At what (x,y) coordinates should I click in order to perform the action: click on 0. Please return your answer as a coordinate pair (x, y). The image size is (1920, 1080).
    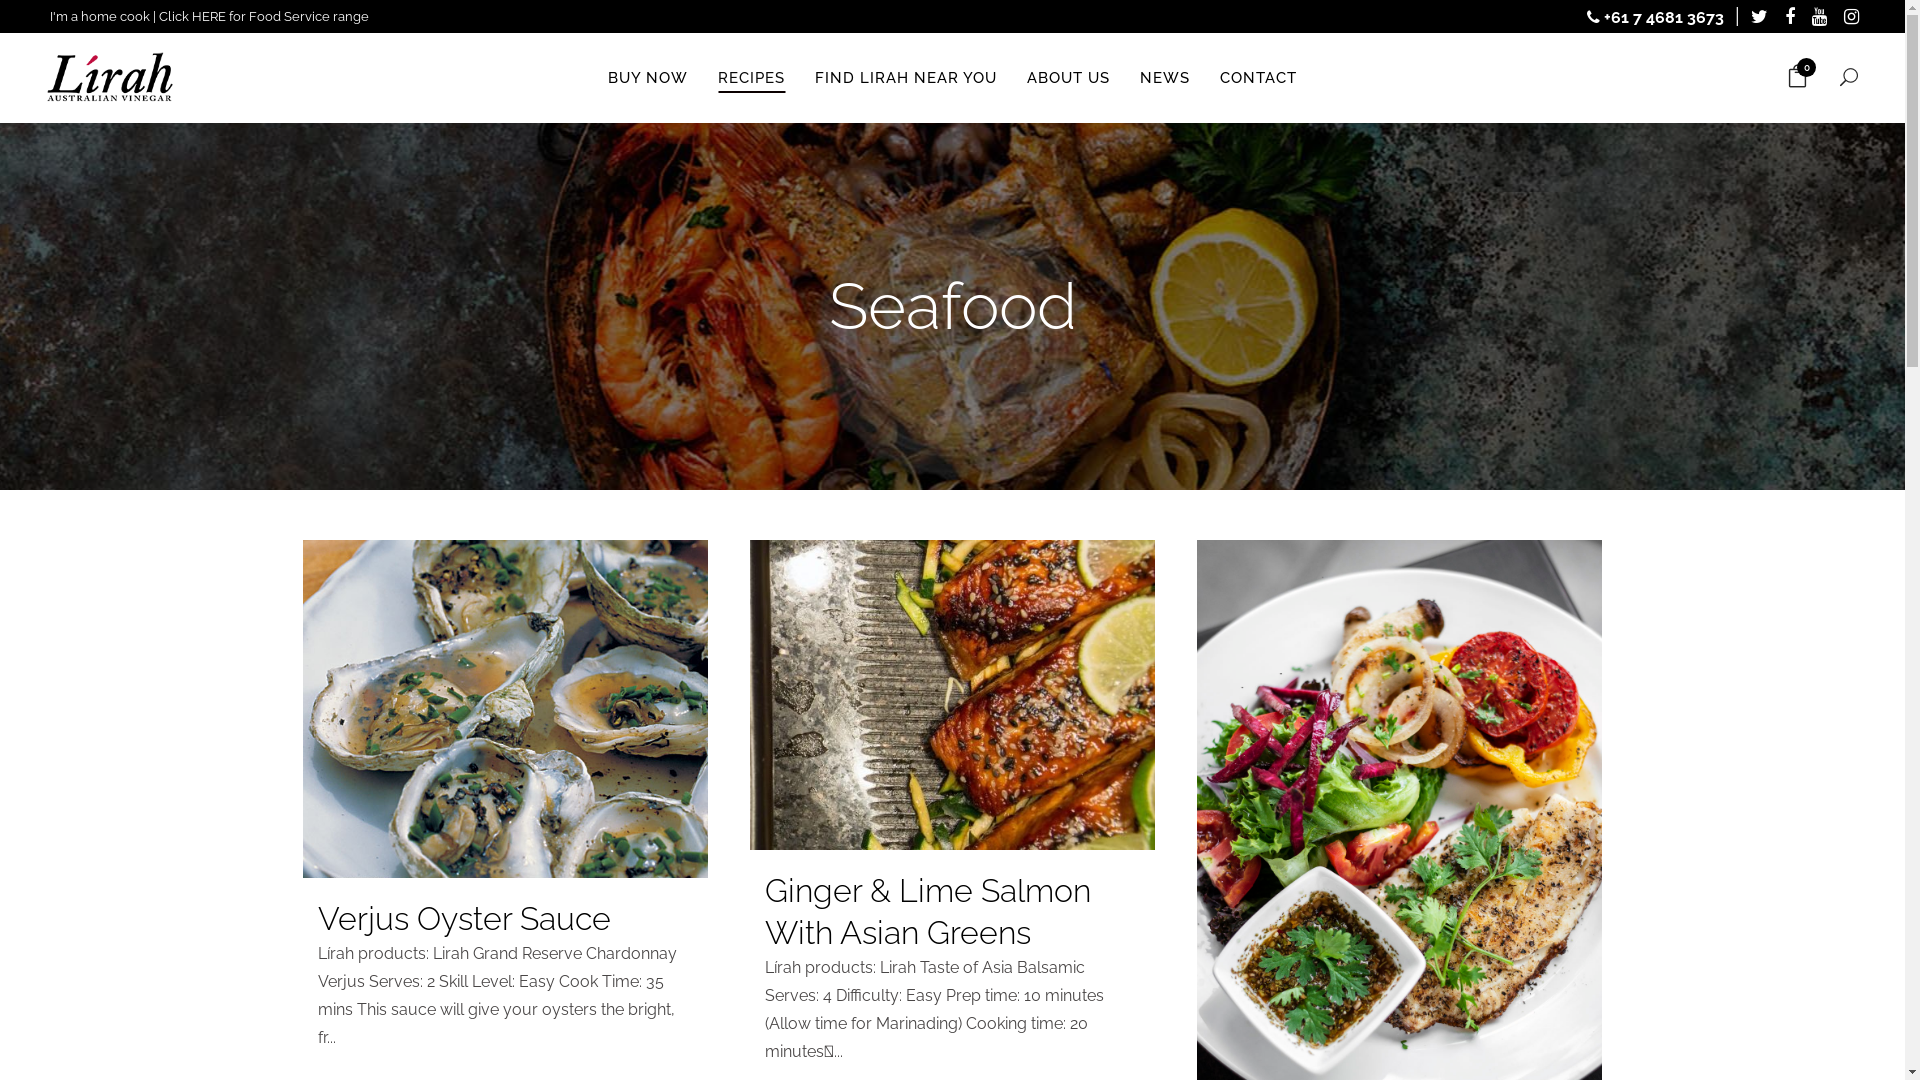
    Looking at the image, I should click on (1798, 78).